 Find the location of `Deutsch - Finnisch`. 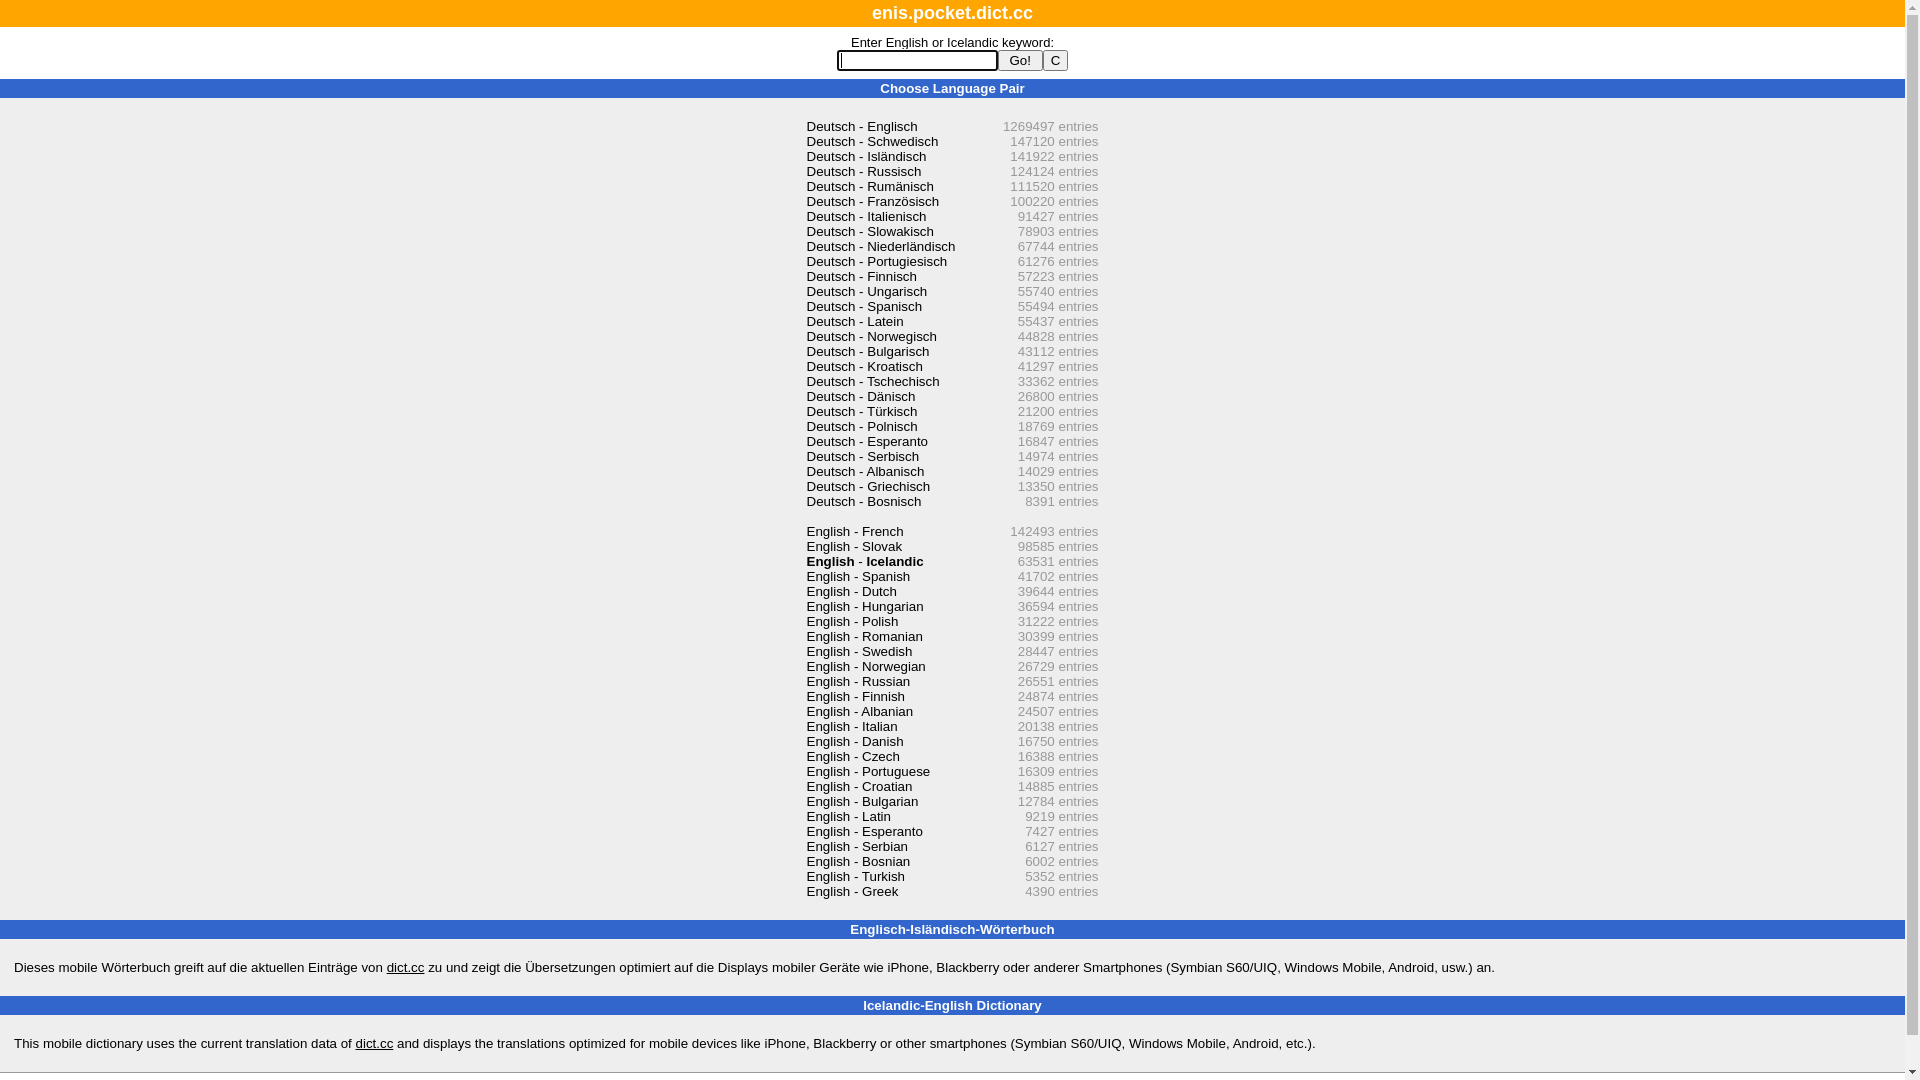

Deutsch - Finnisch is located at coordinates (861, 276).